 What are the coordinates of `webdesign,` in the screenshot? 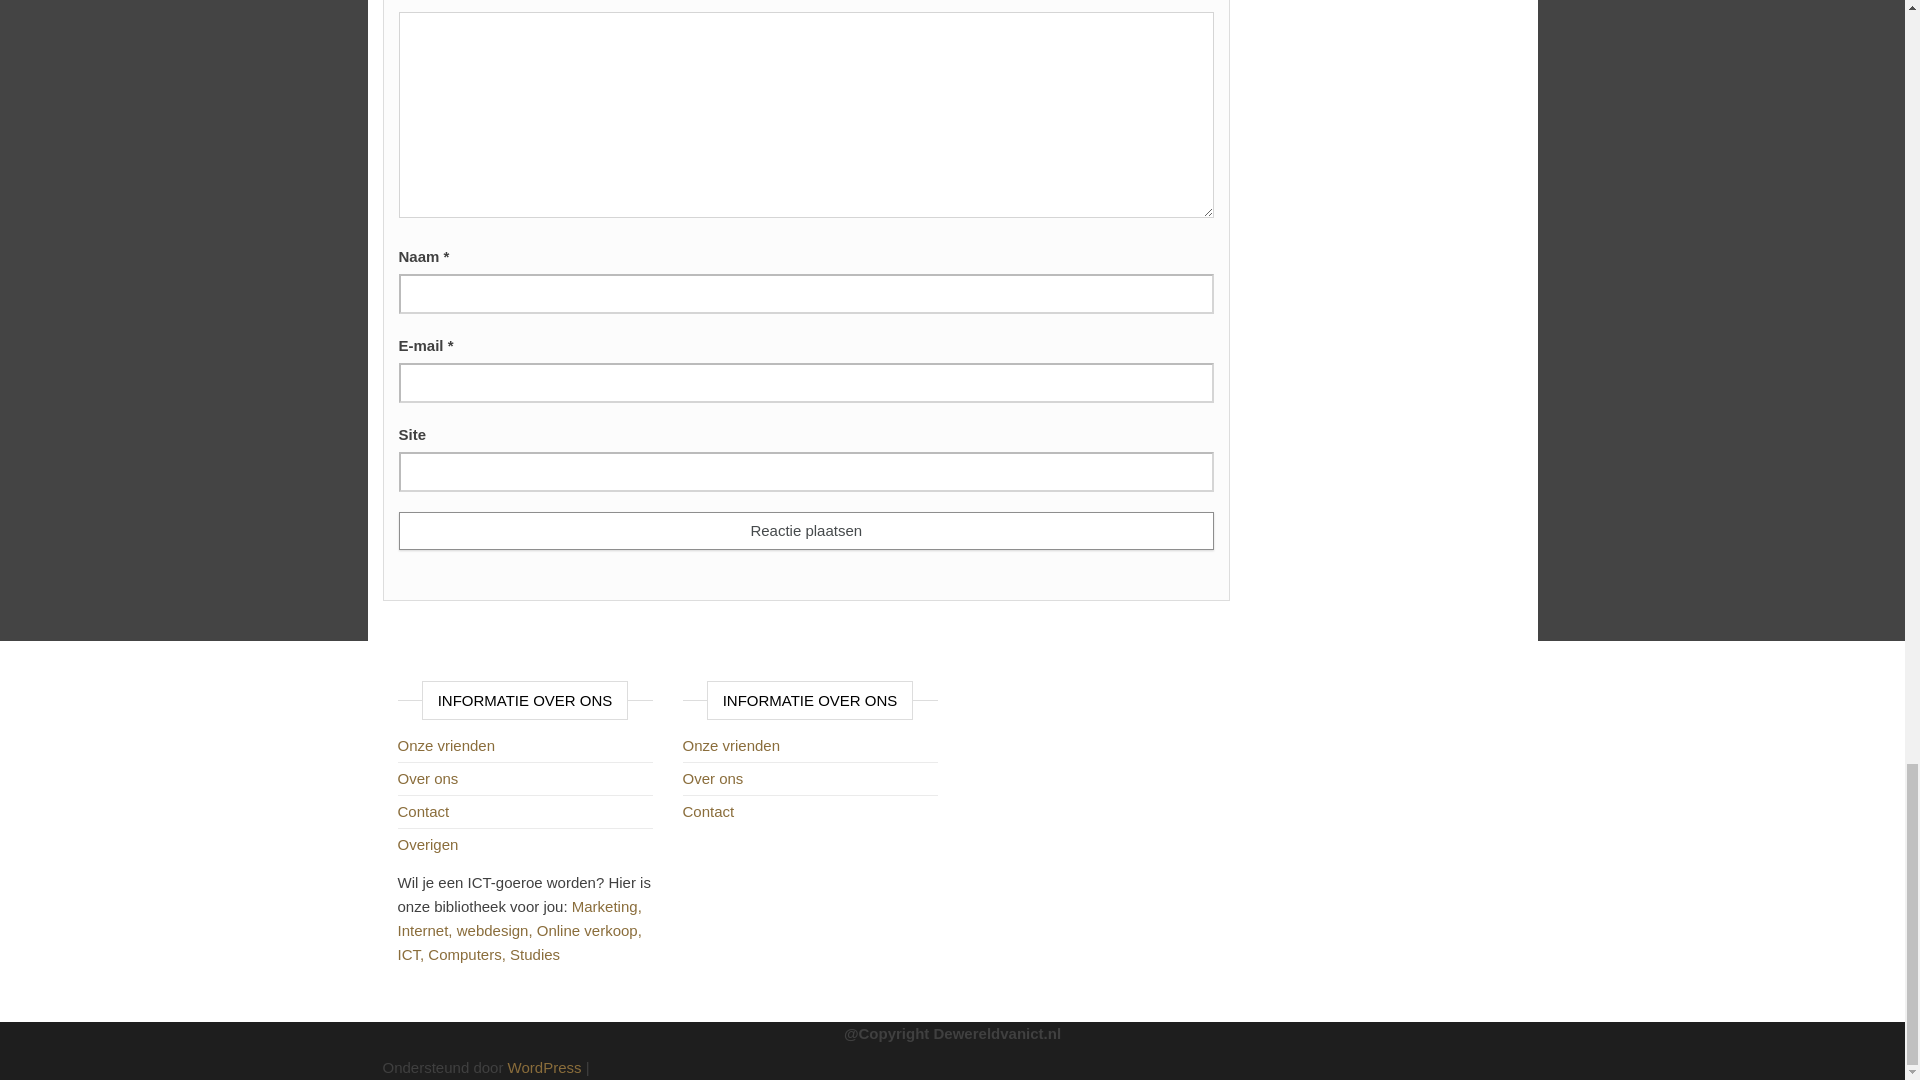 It's located at (496, 930).